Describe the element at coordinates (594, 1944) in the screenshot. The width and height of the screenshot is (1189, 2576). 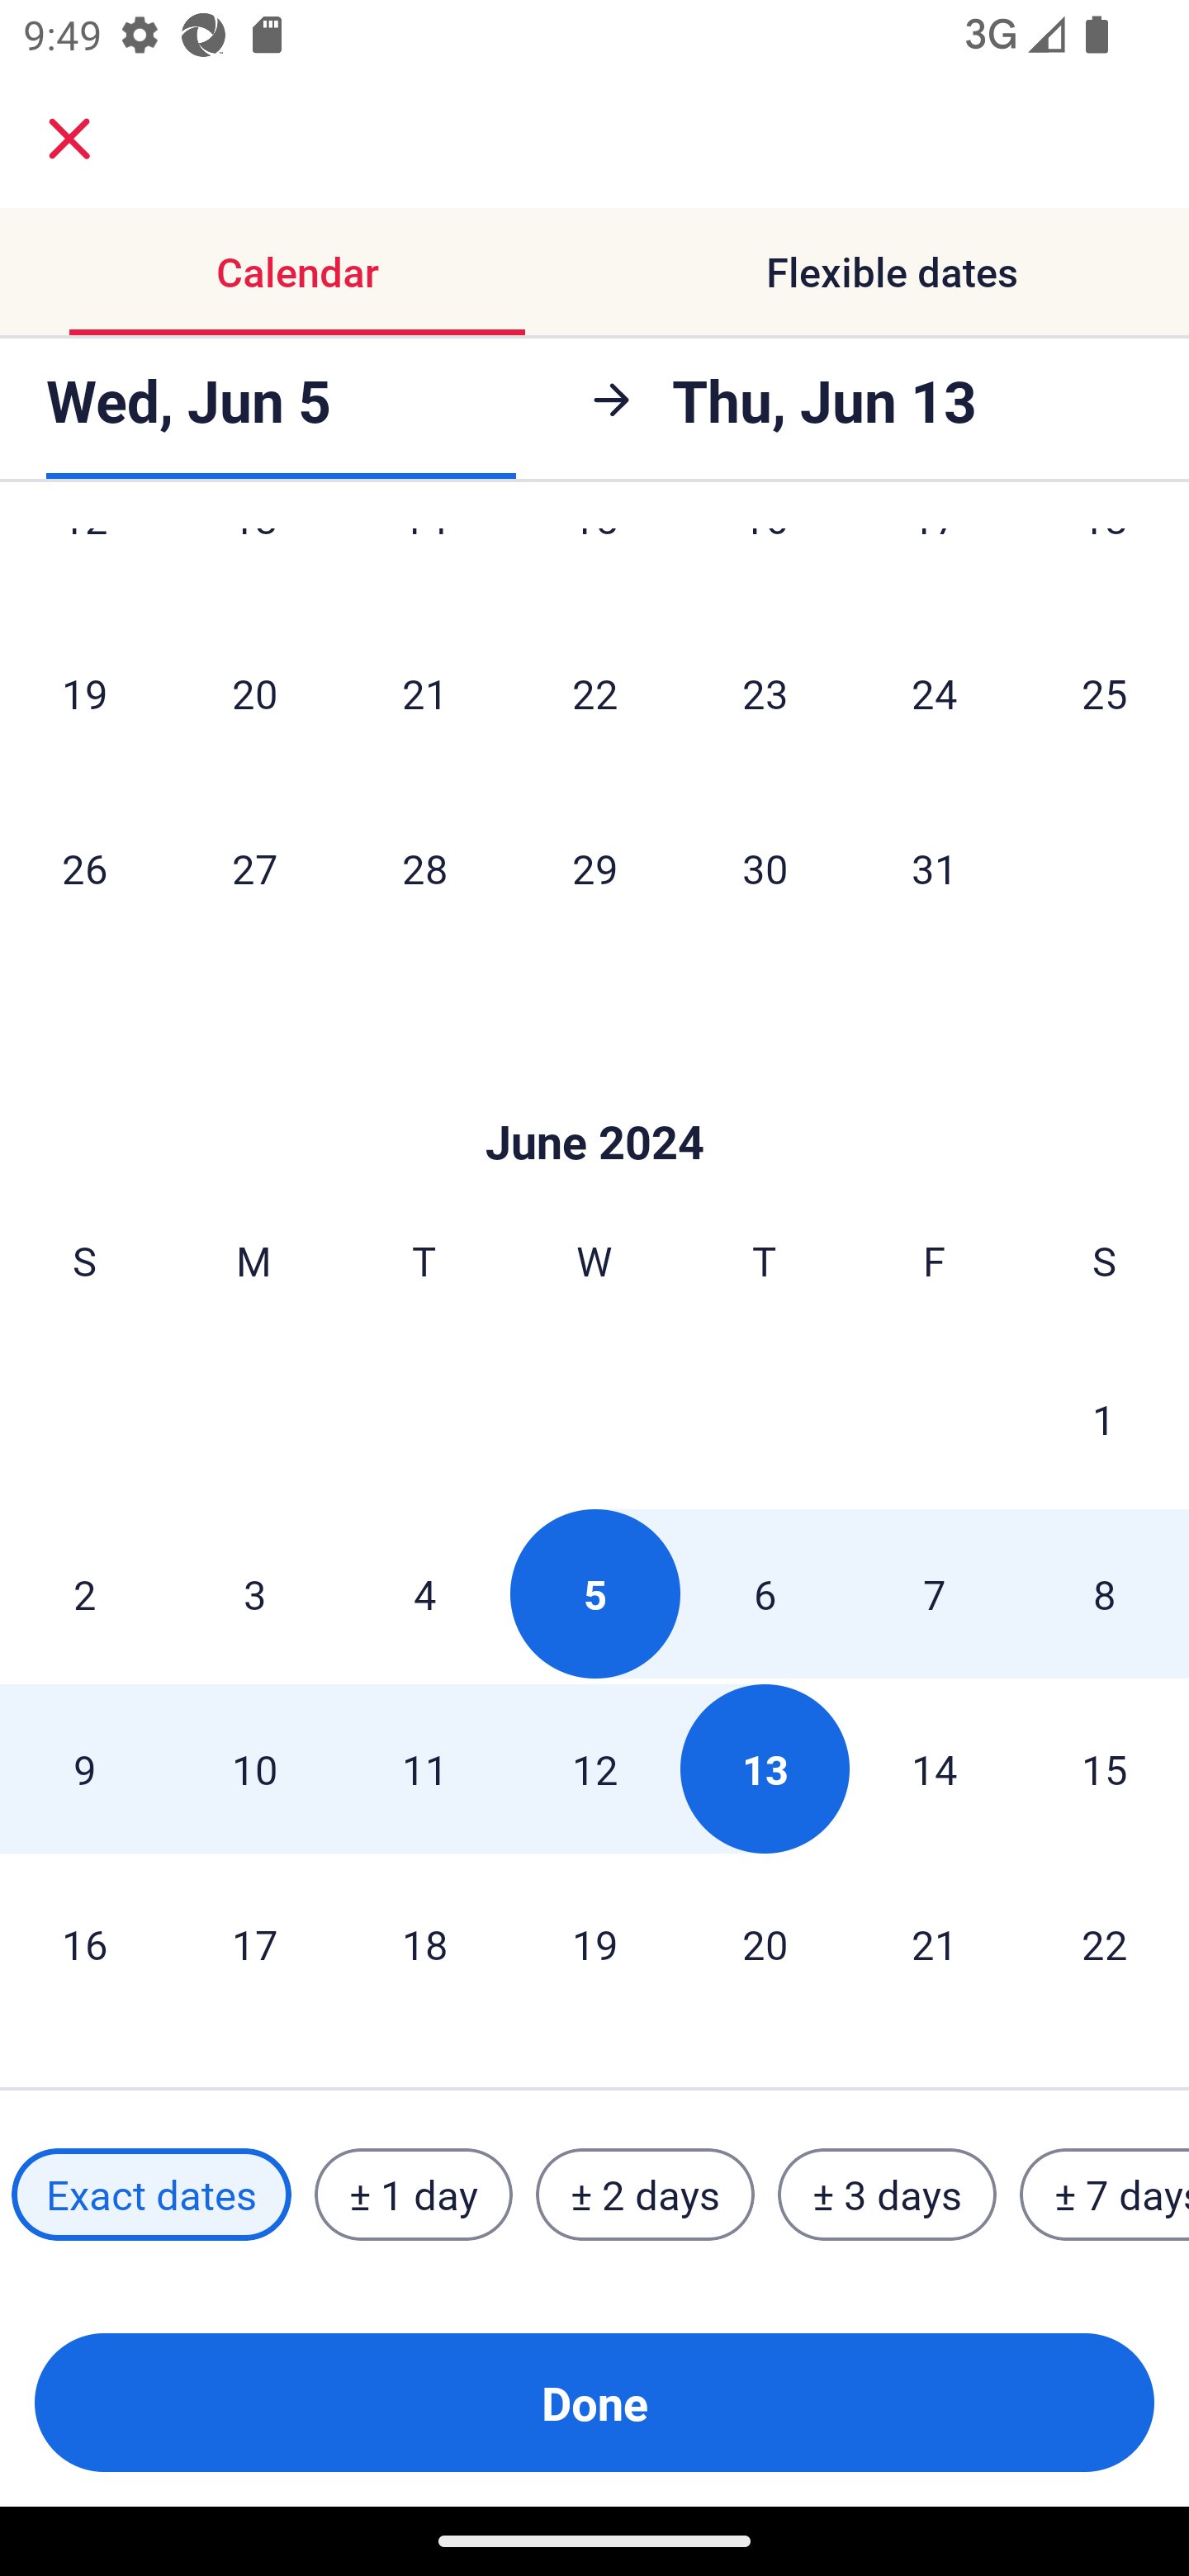
I see `19 Wednesday, June 19, 2024` at that location.